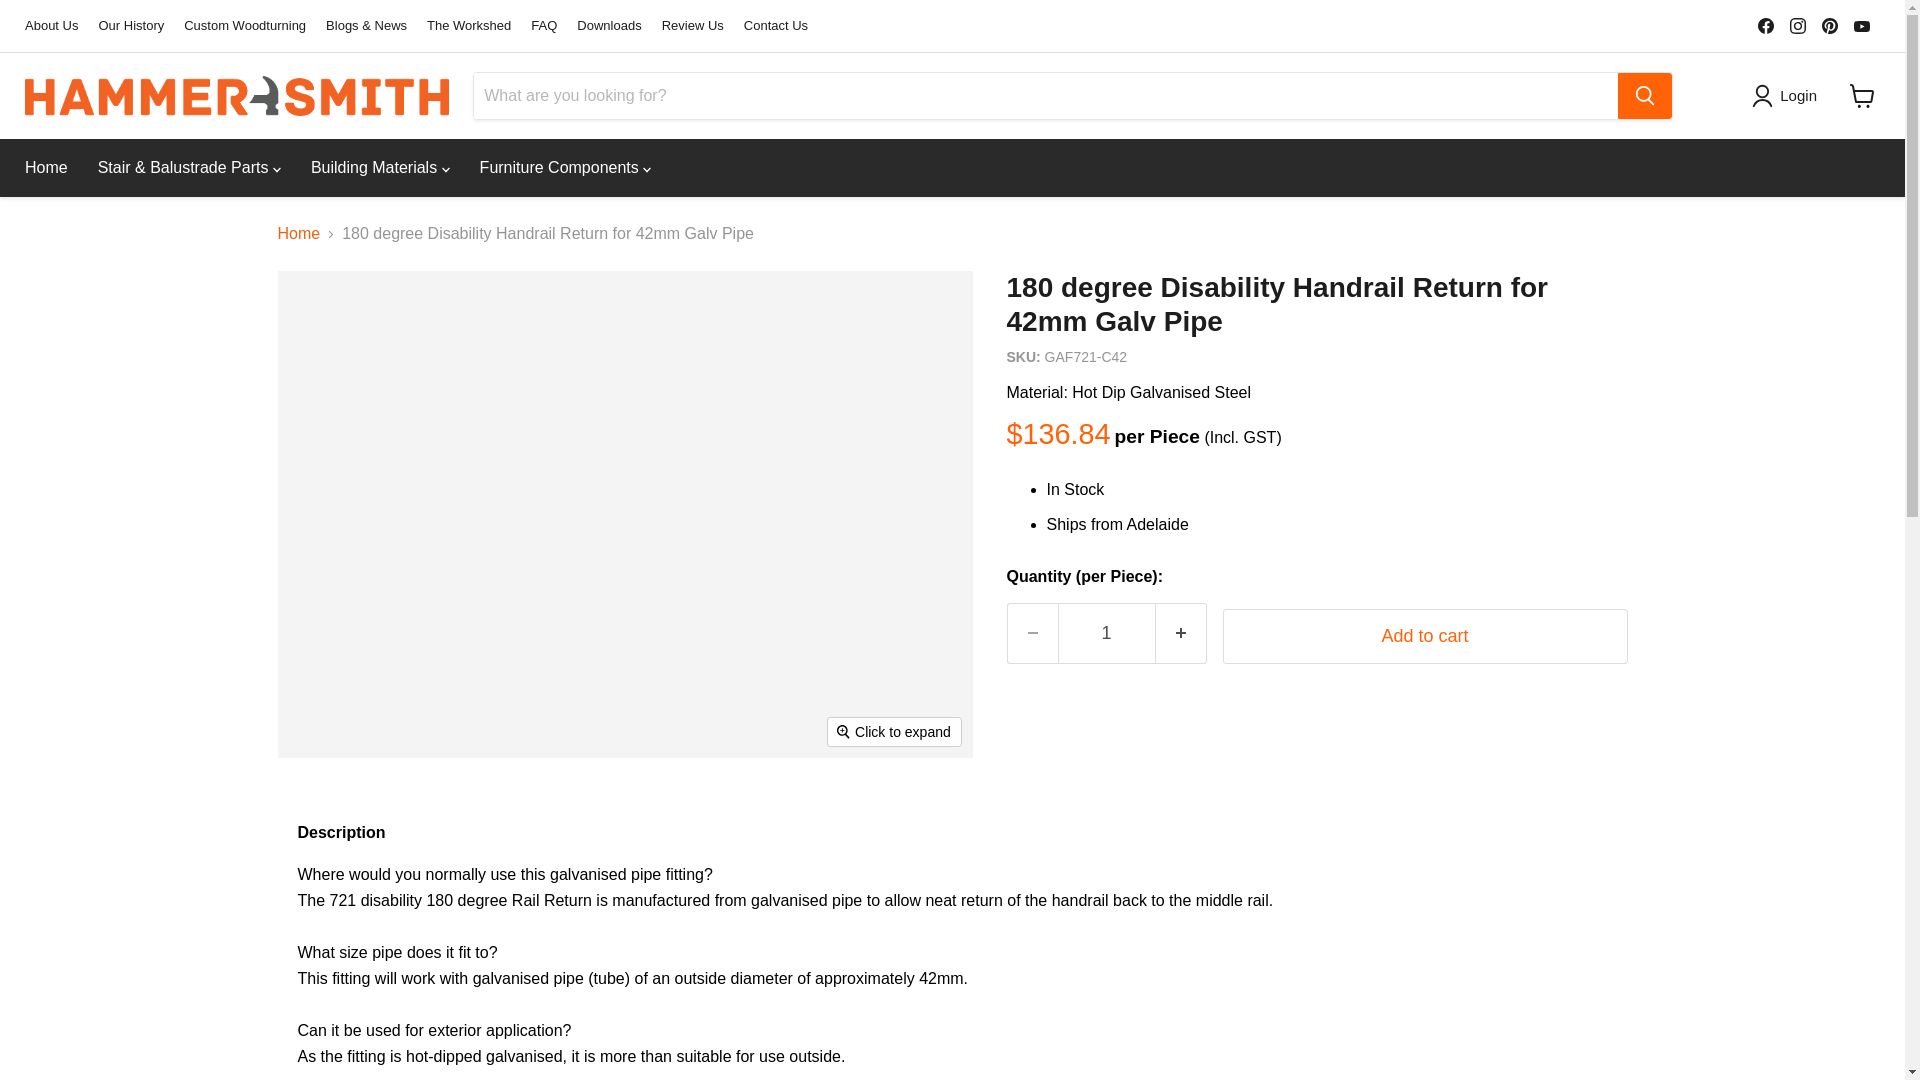  Describe the element at coordinates (468, 26) in the screenshot. I see `The Workshed` at that location.